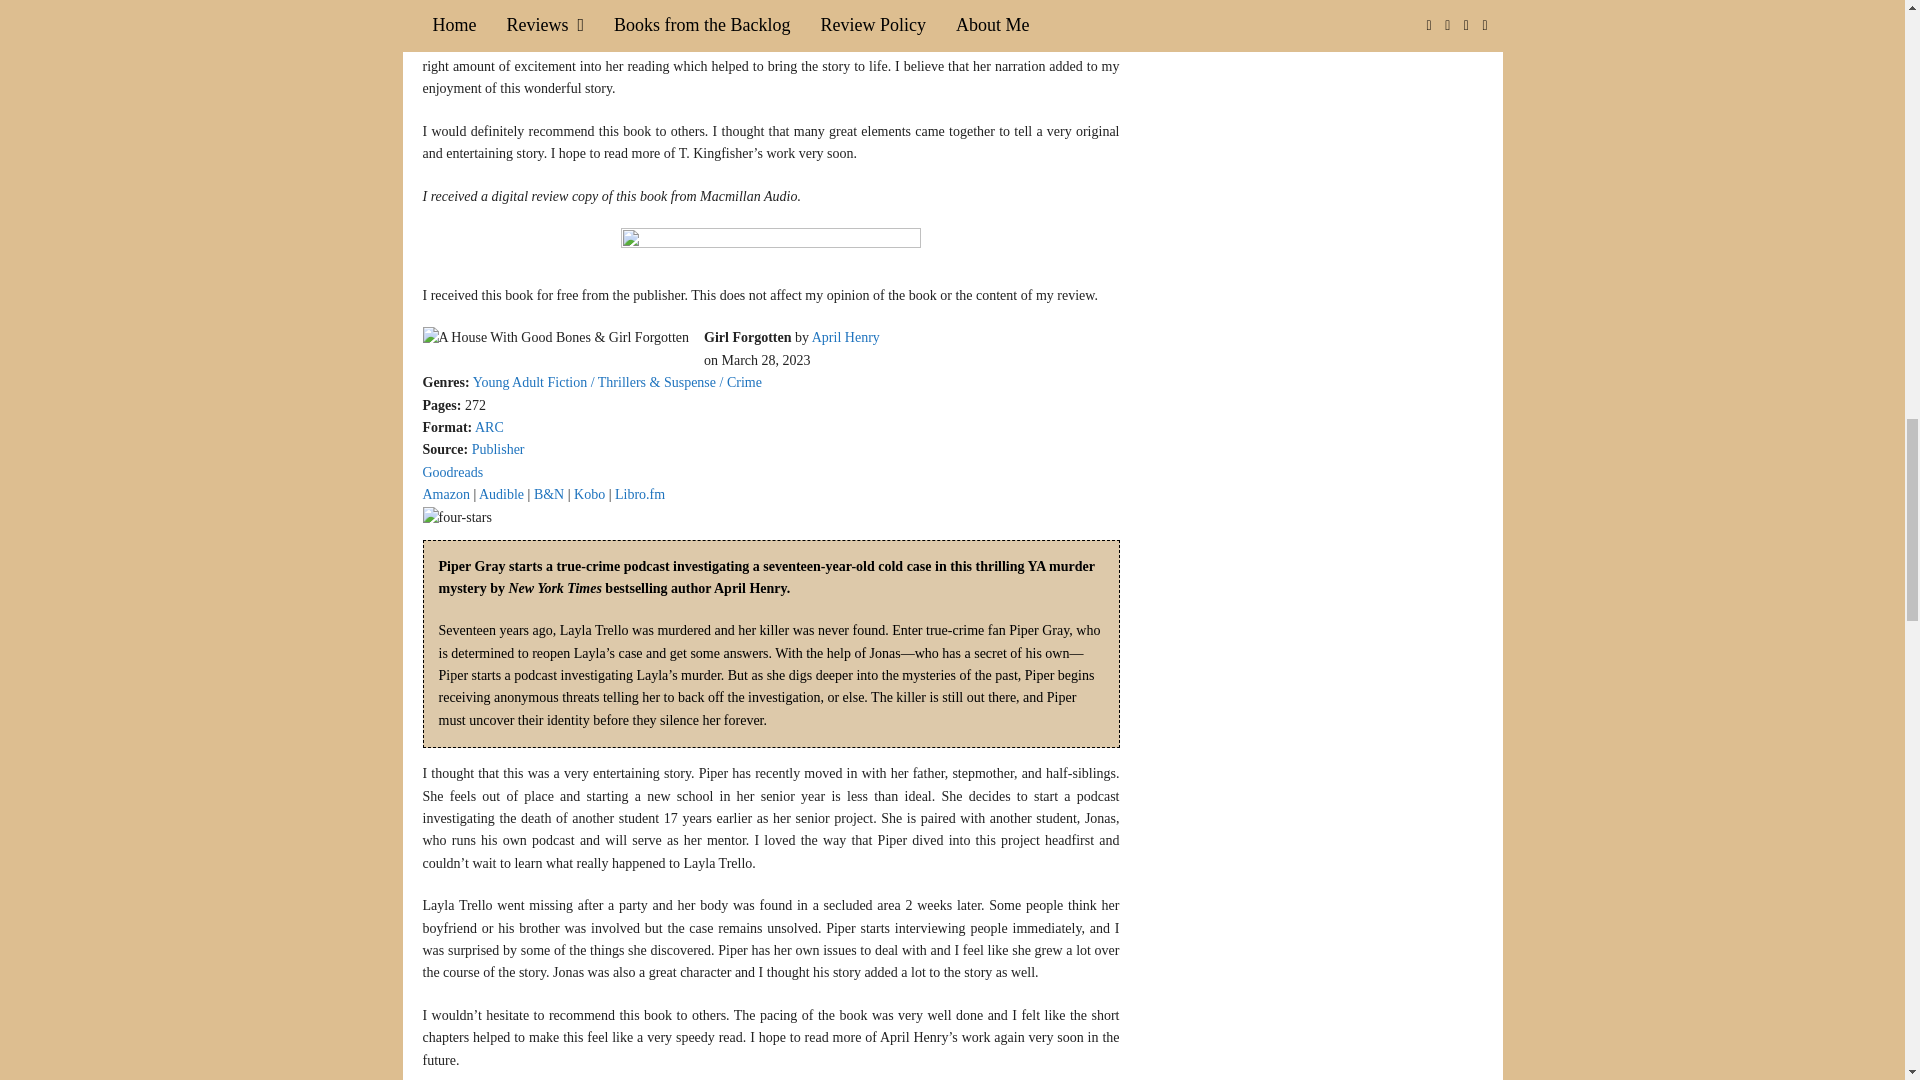 The height and width of the screenshot is (1080, 1920). Describe the element at coordinates (452, 472) in the screenshot. I see `Goodreads` at that location.